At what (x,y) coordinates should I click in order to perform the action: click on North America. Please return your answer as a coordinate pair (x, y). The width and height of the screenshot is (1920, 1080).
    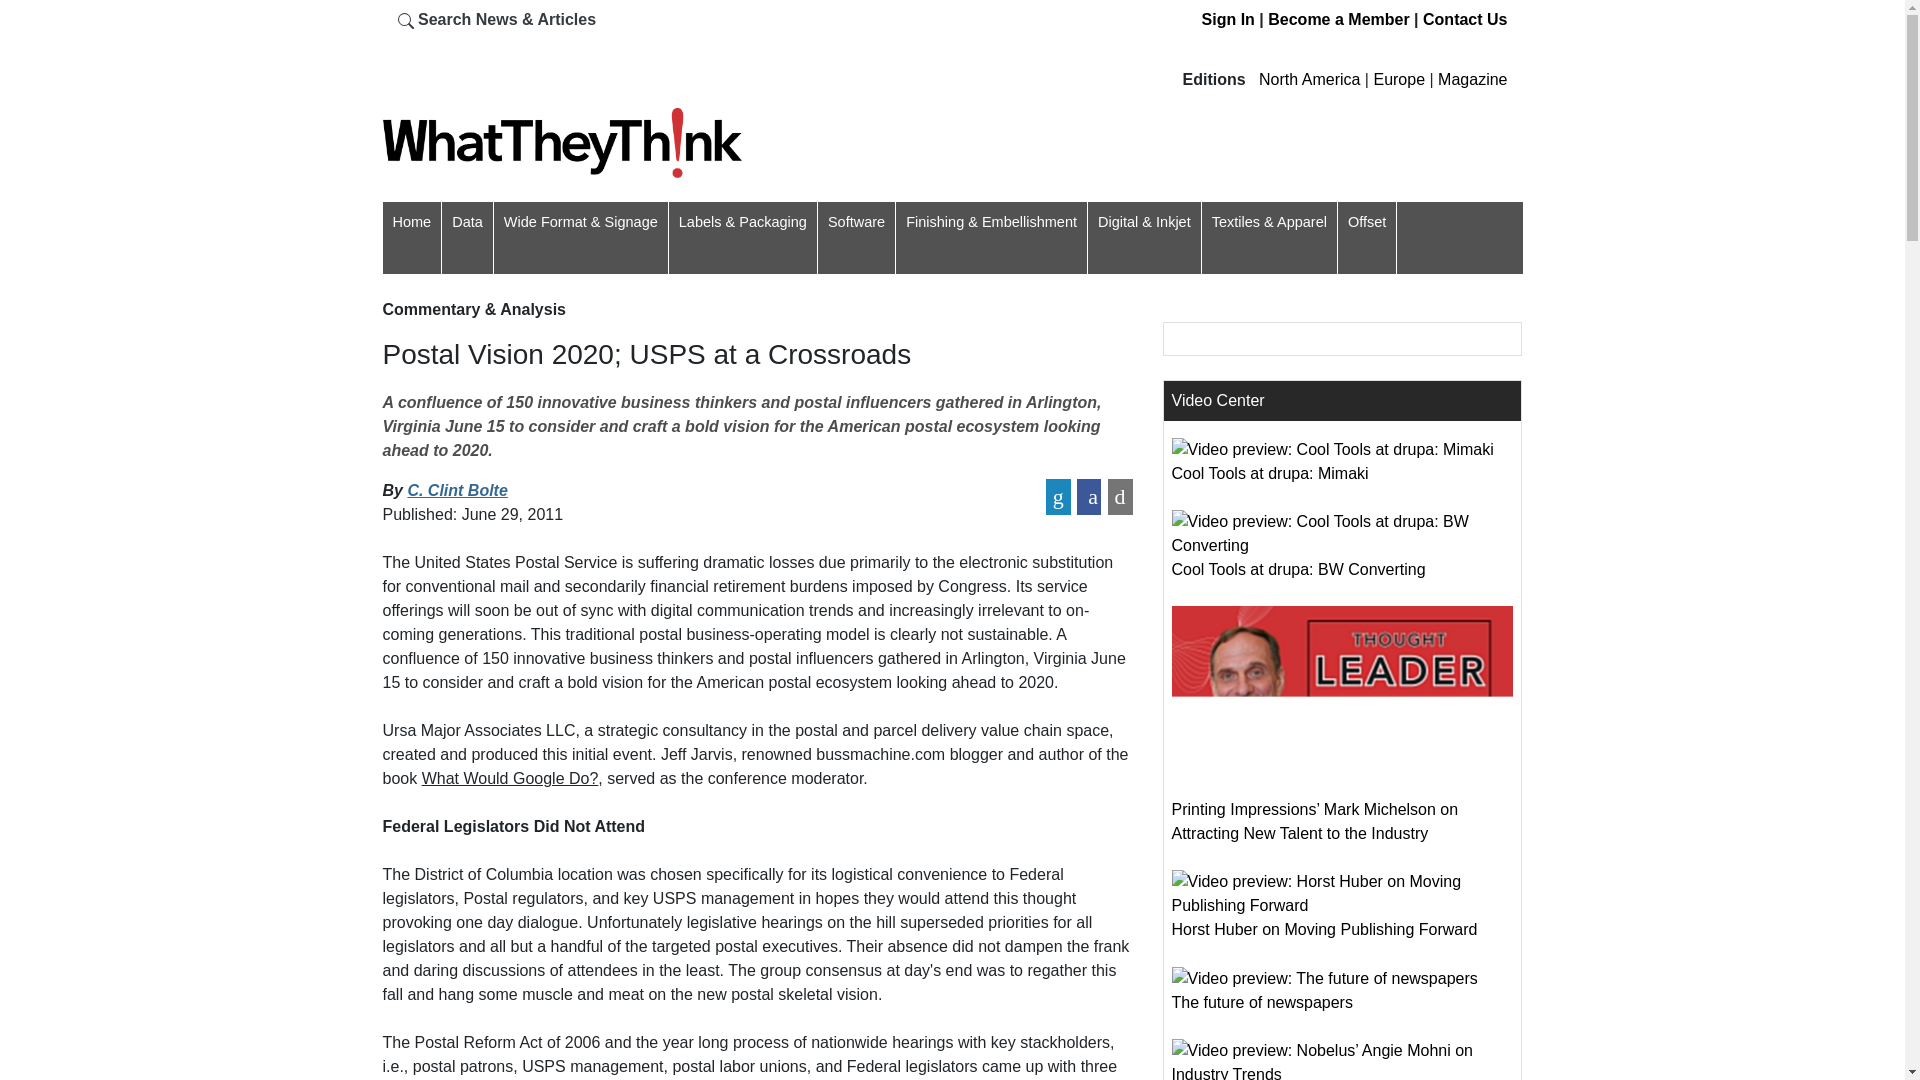
    Looking at the image, I should click on (1309, 79).